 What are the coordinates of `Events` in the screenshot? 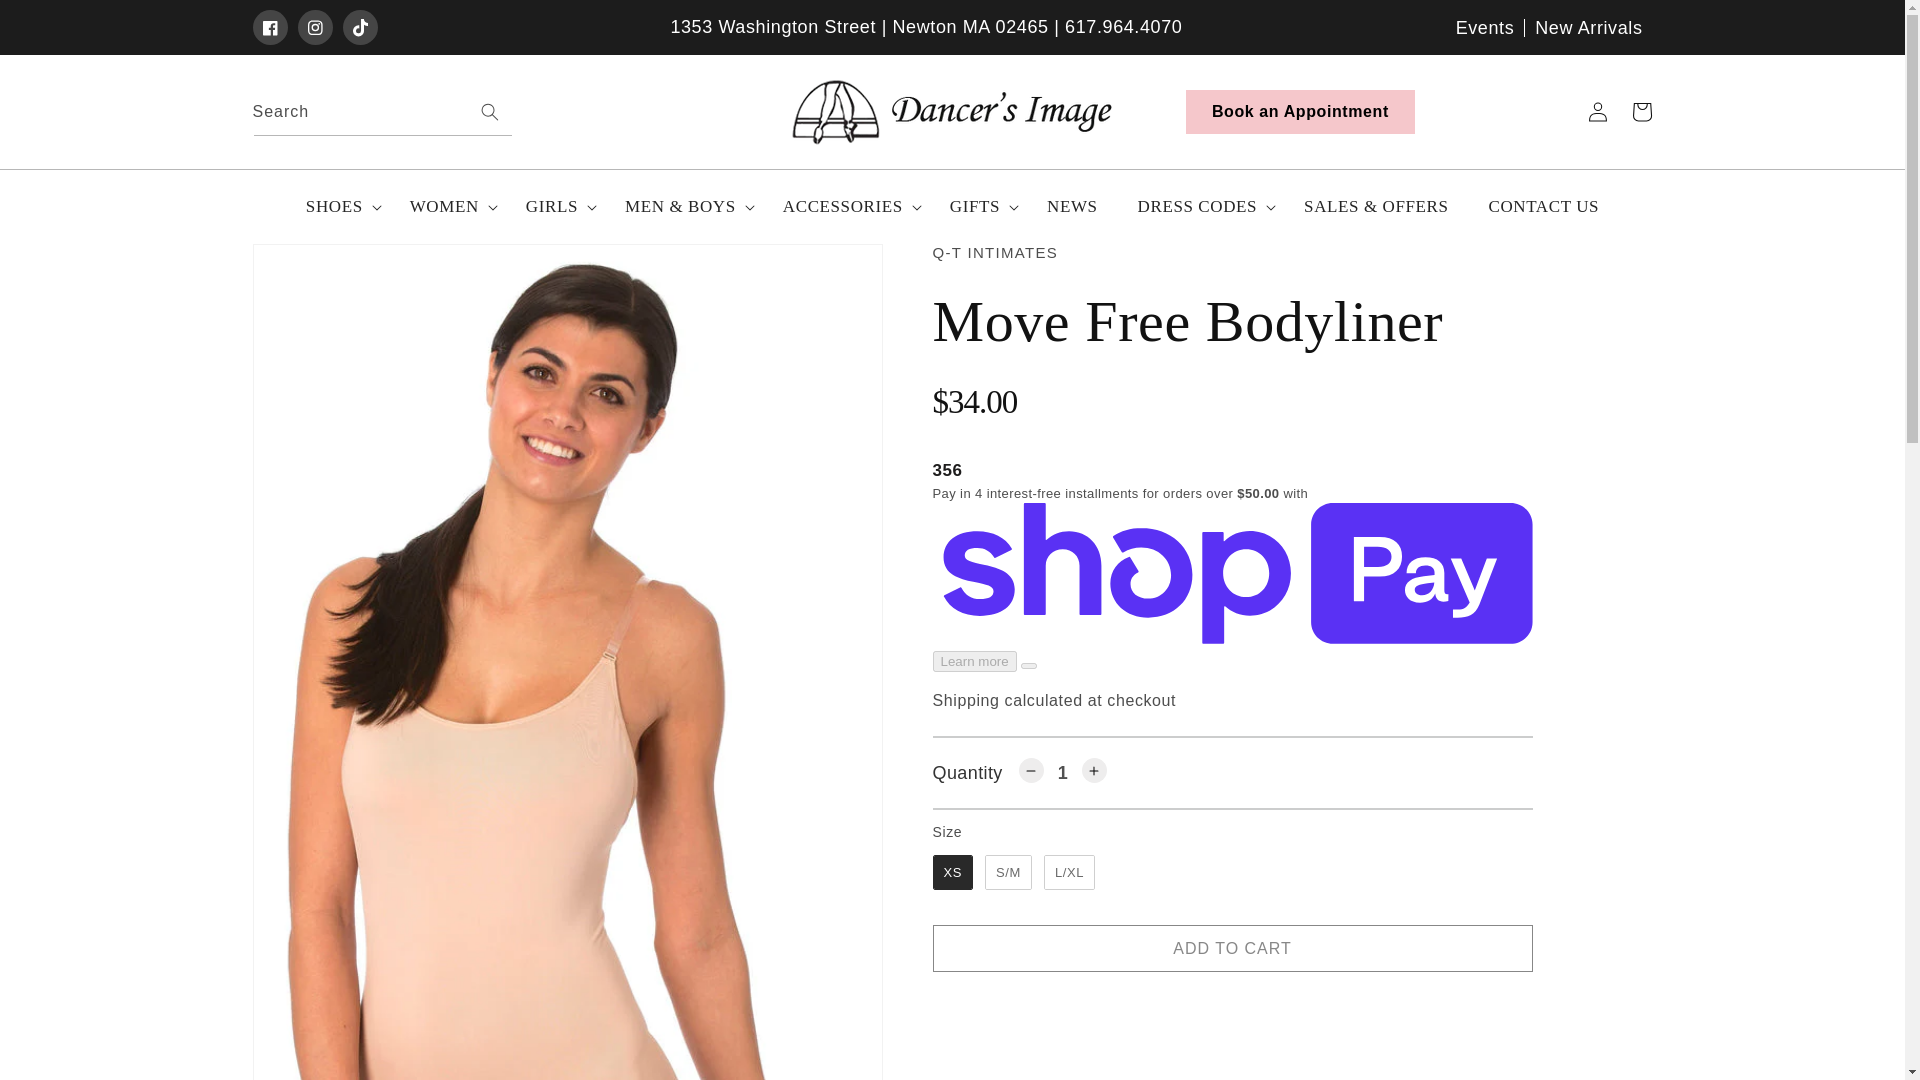 It's located at (1486, 26).